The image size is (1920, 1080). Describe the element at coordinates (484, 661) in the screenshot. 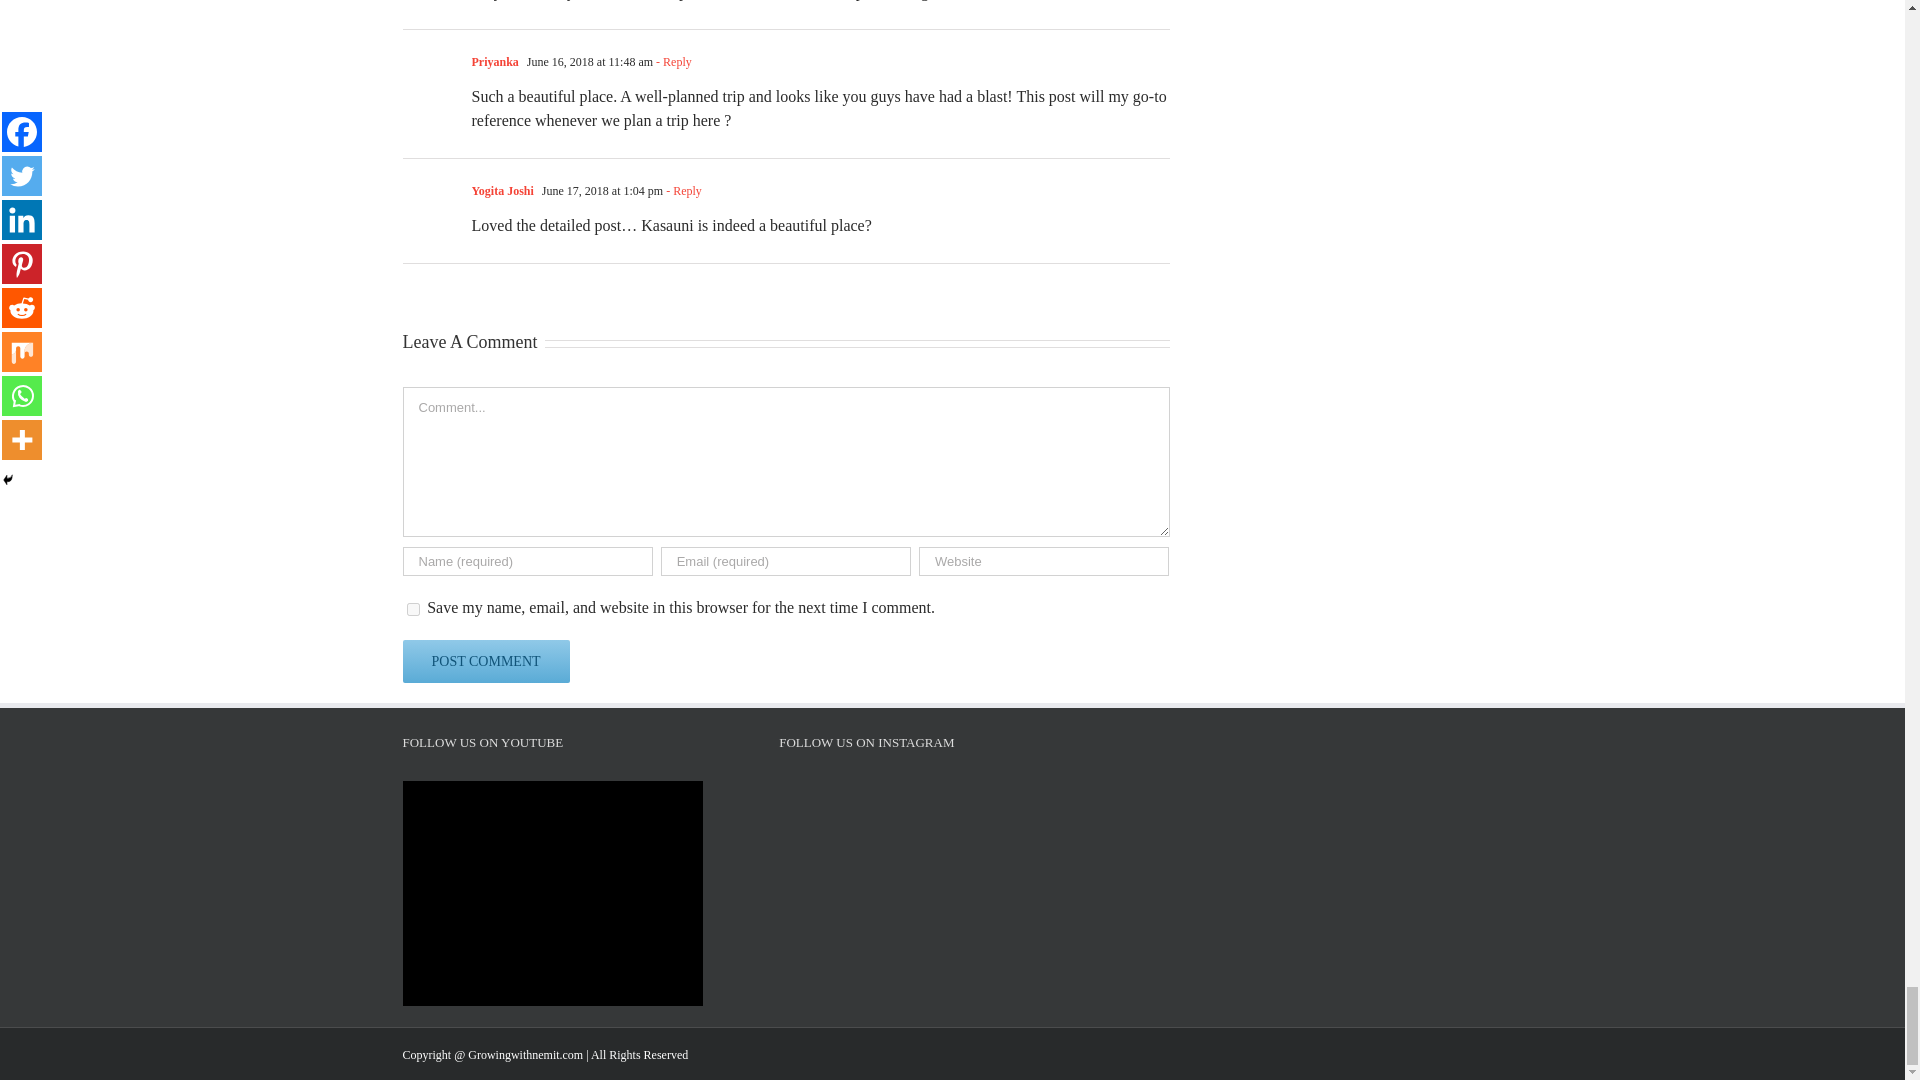

I see `Post Comment` at that location.